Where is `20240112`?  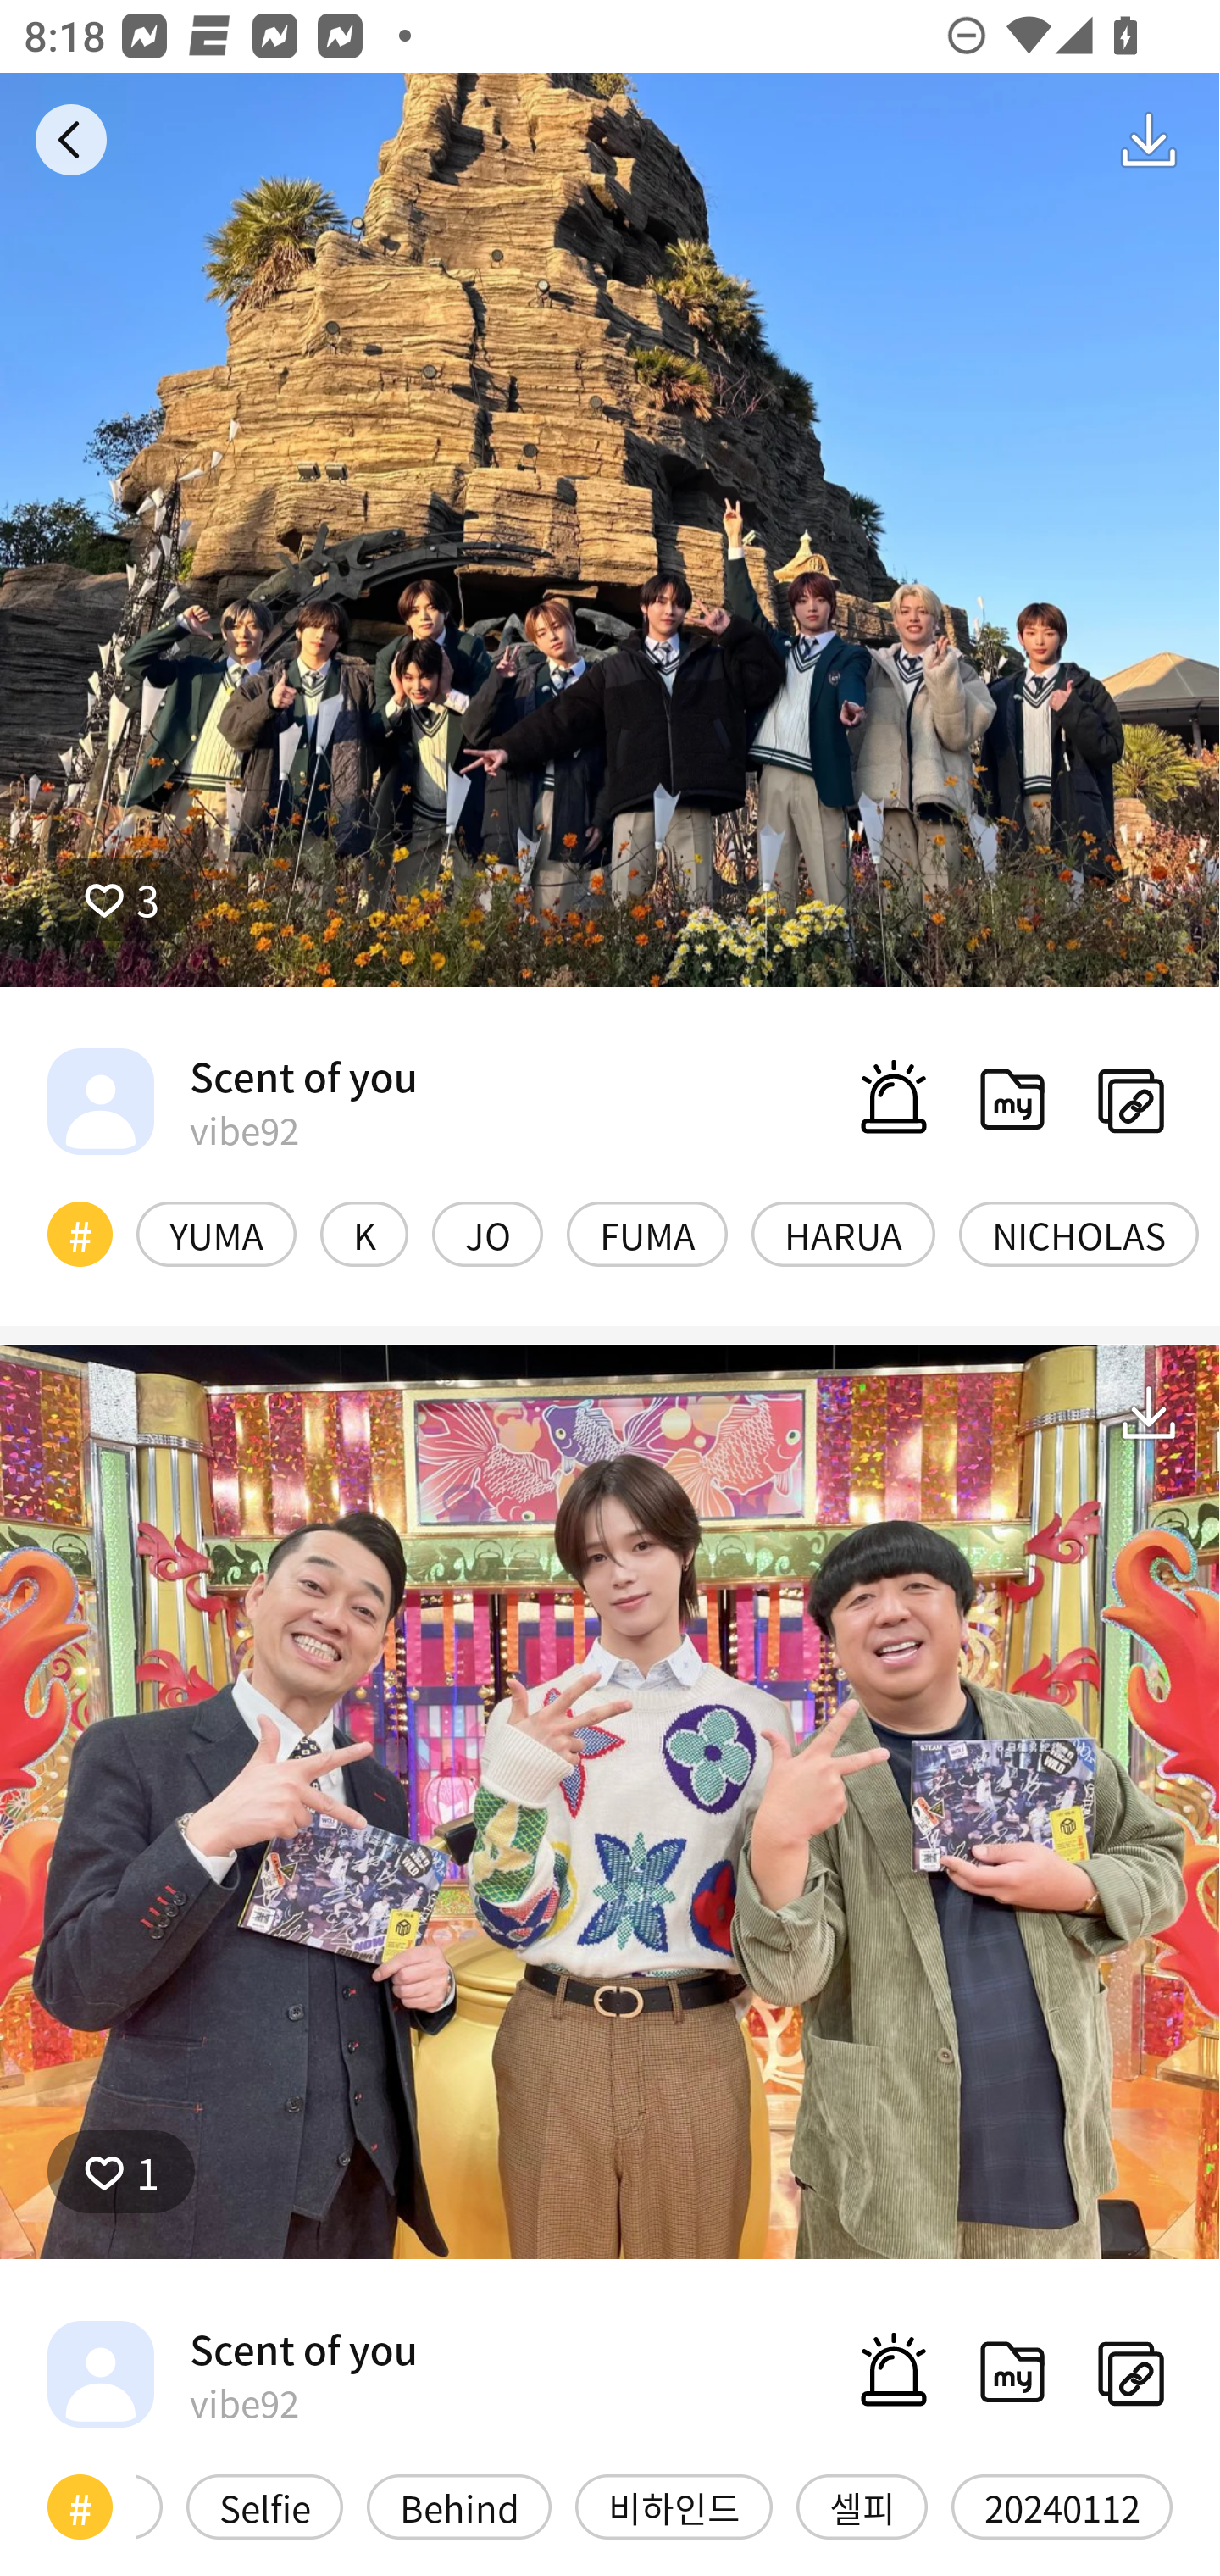
20240112 is located at coordinates (1062, 2507).